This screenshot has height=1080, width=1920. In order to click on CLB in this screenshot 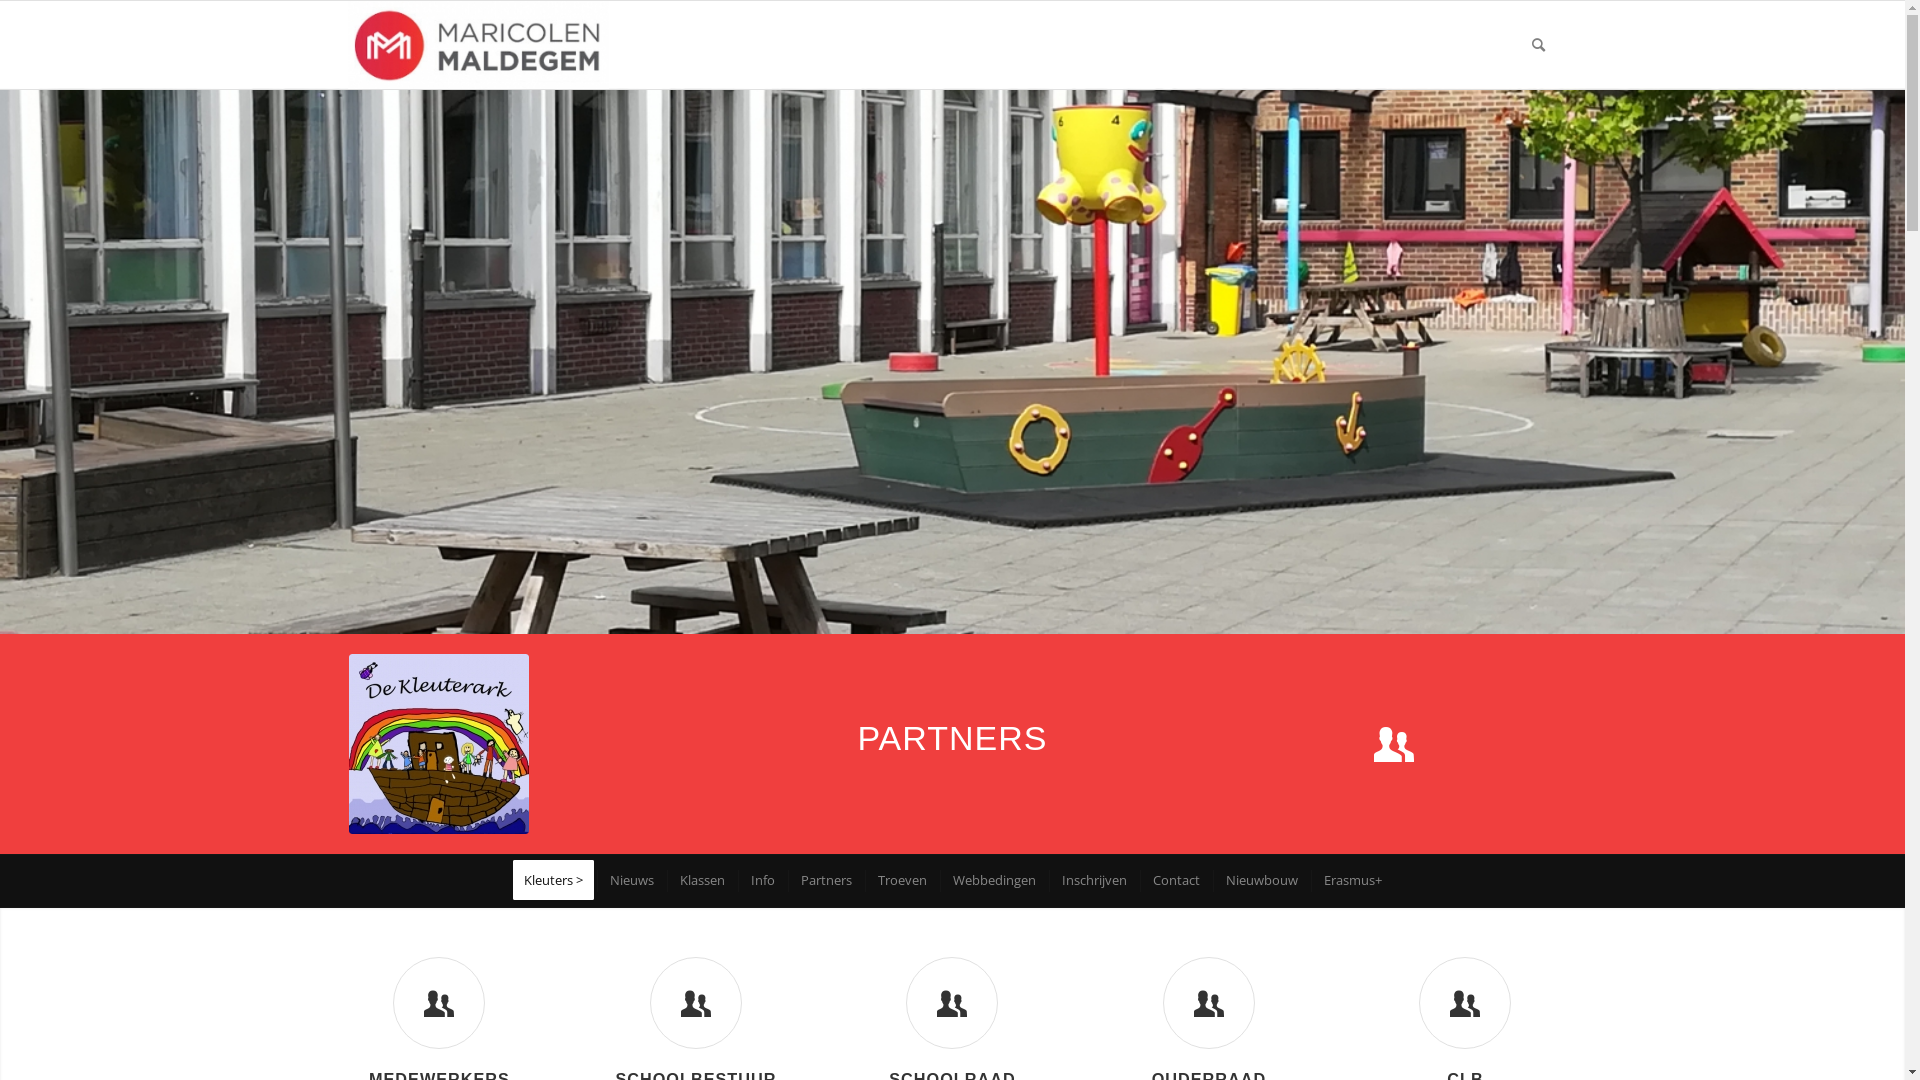, I will do `click(1465, 1003)`.